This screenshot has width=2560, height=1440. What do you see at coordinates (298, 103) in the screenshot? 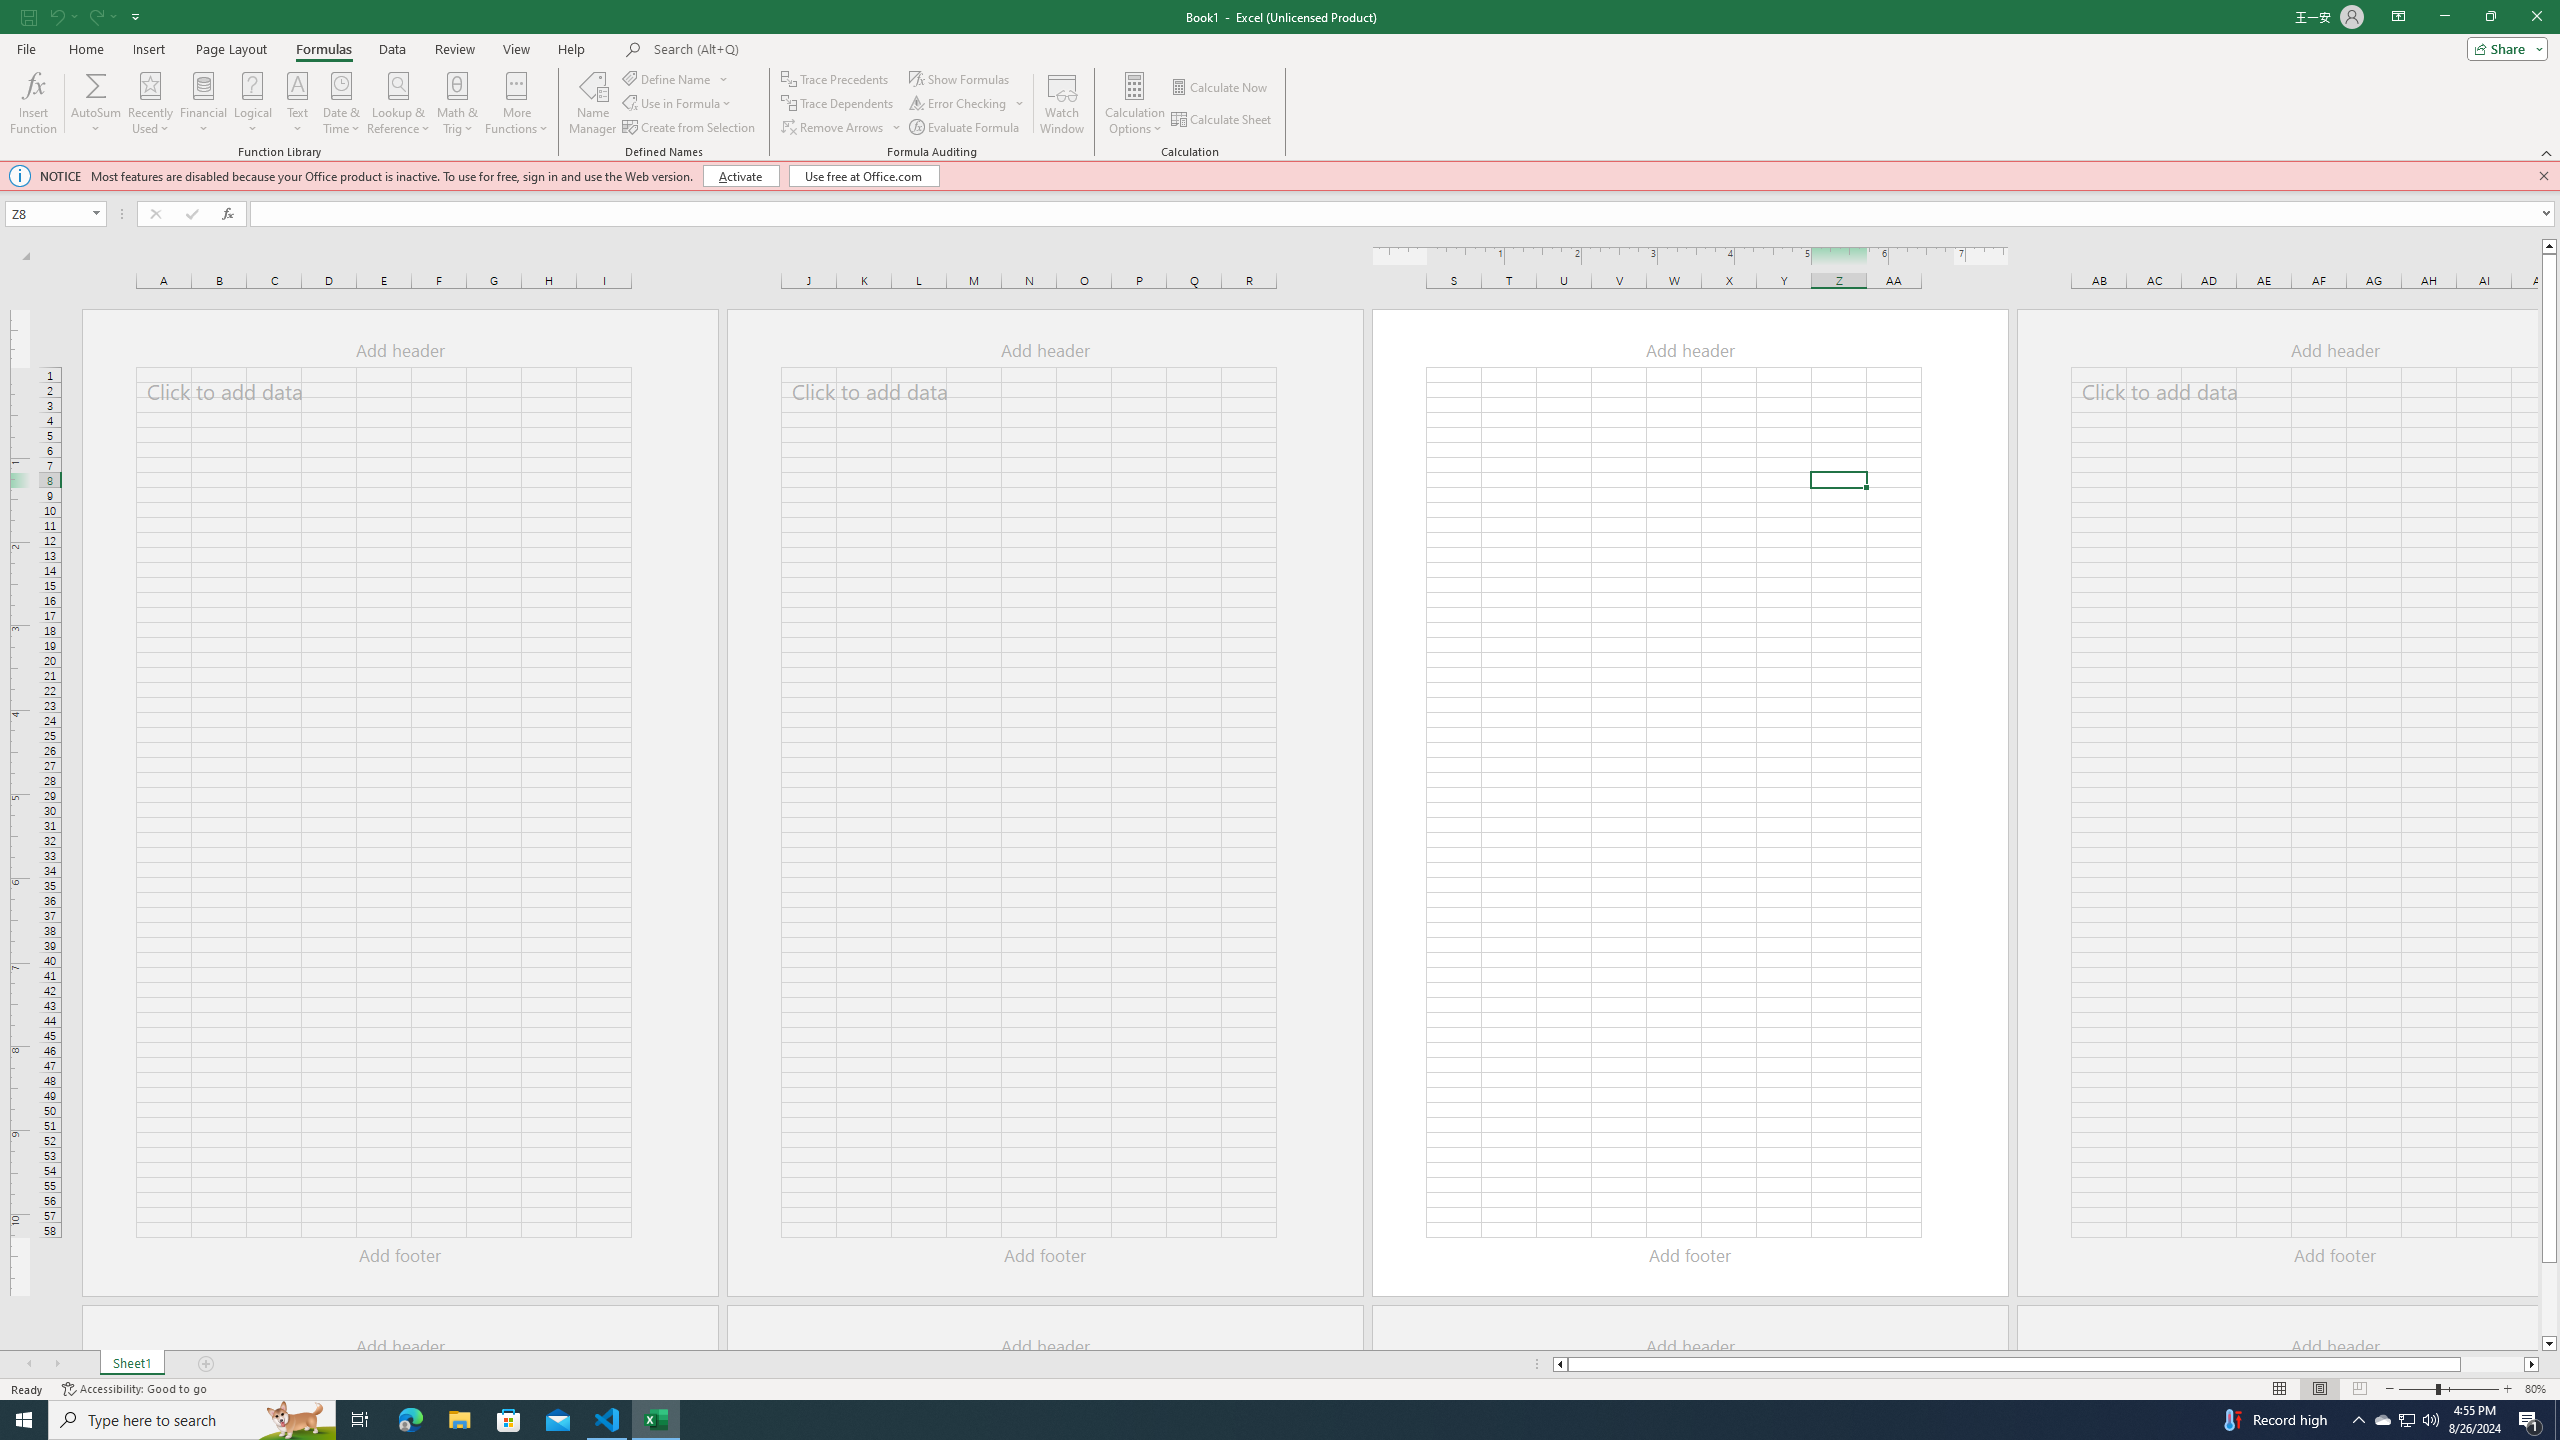
I see `Text` at bounding box center [298, 103].